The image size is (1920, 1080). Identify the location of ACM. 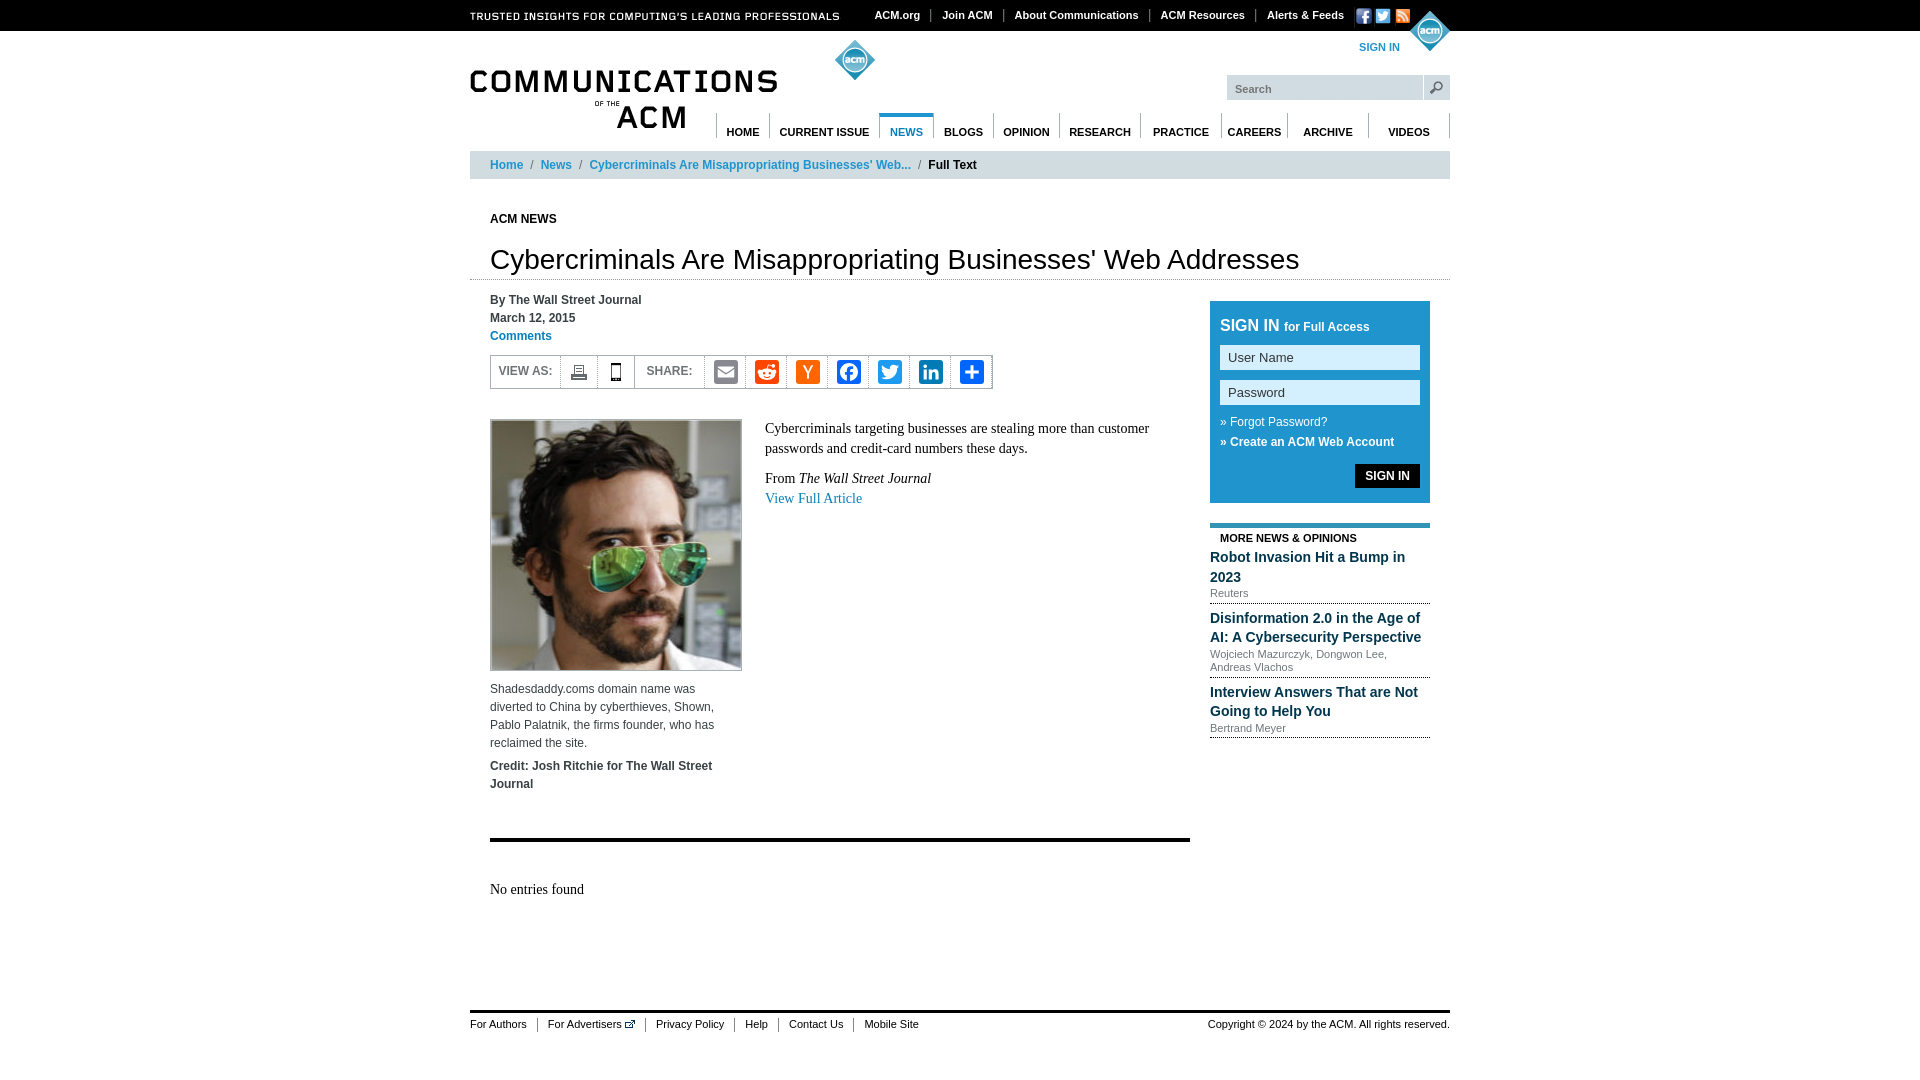
(1429, 30).